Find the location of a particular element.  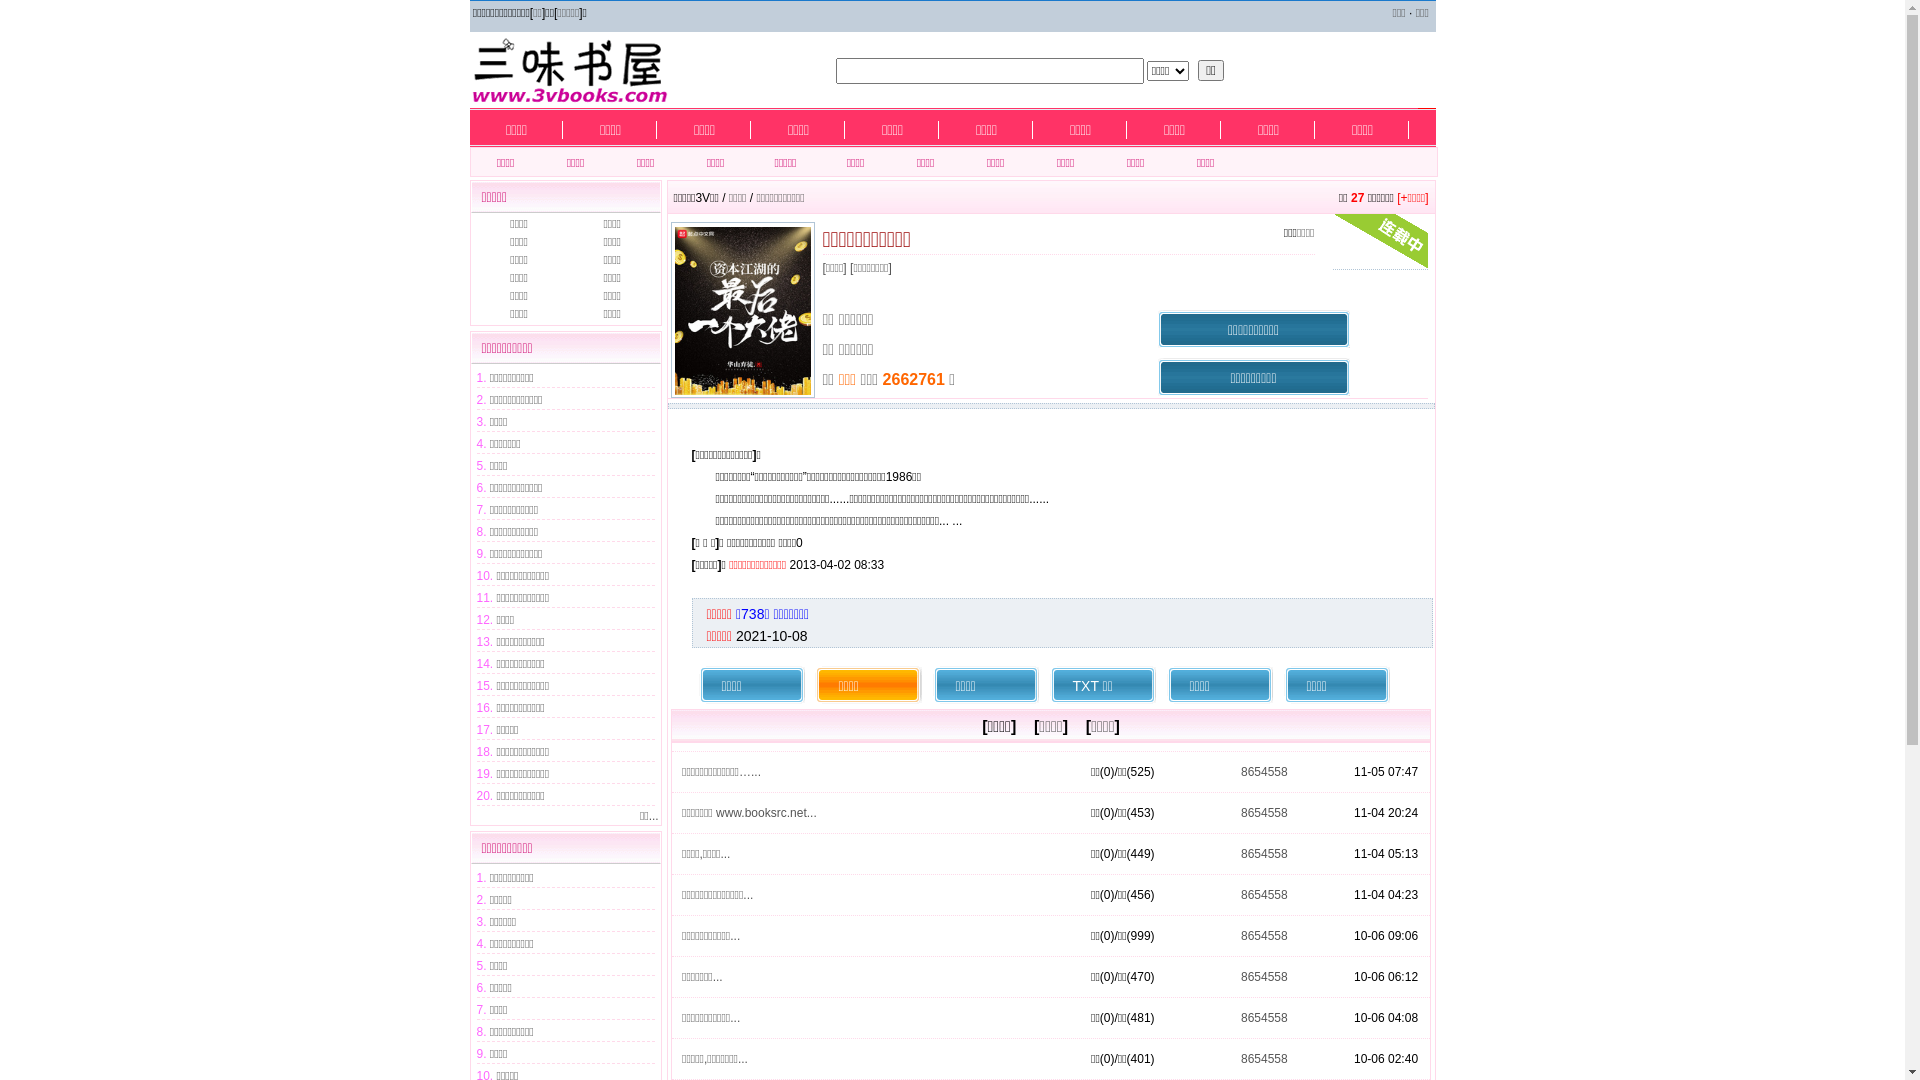

8654558 is located at coordinates (1264, 772).